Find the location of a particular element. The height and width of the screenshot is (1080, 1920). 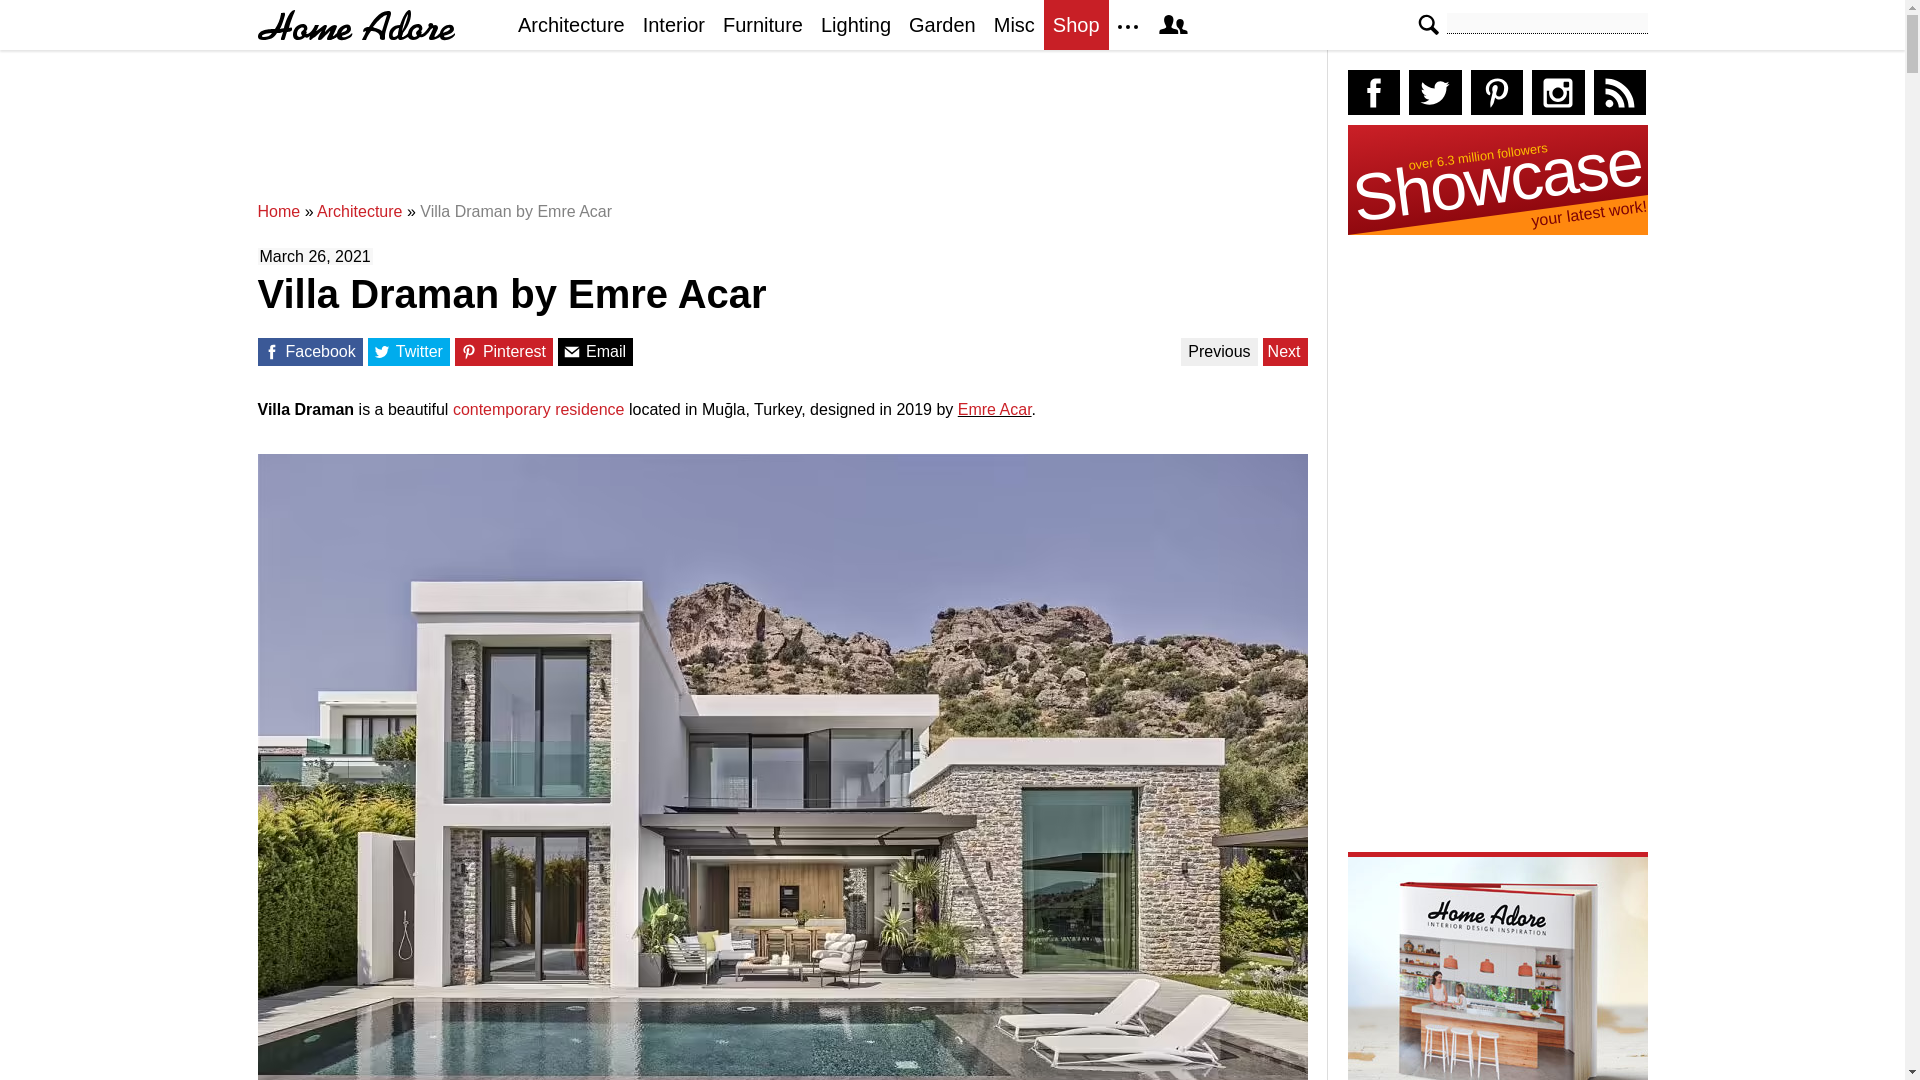

Share on Facebook is located at coordinates (270, 352).